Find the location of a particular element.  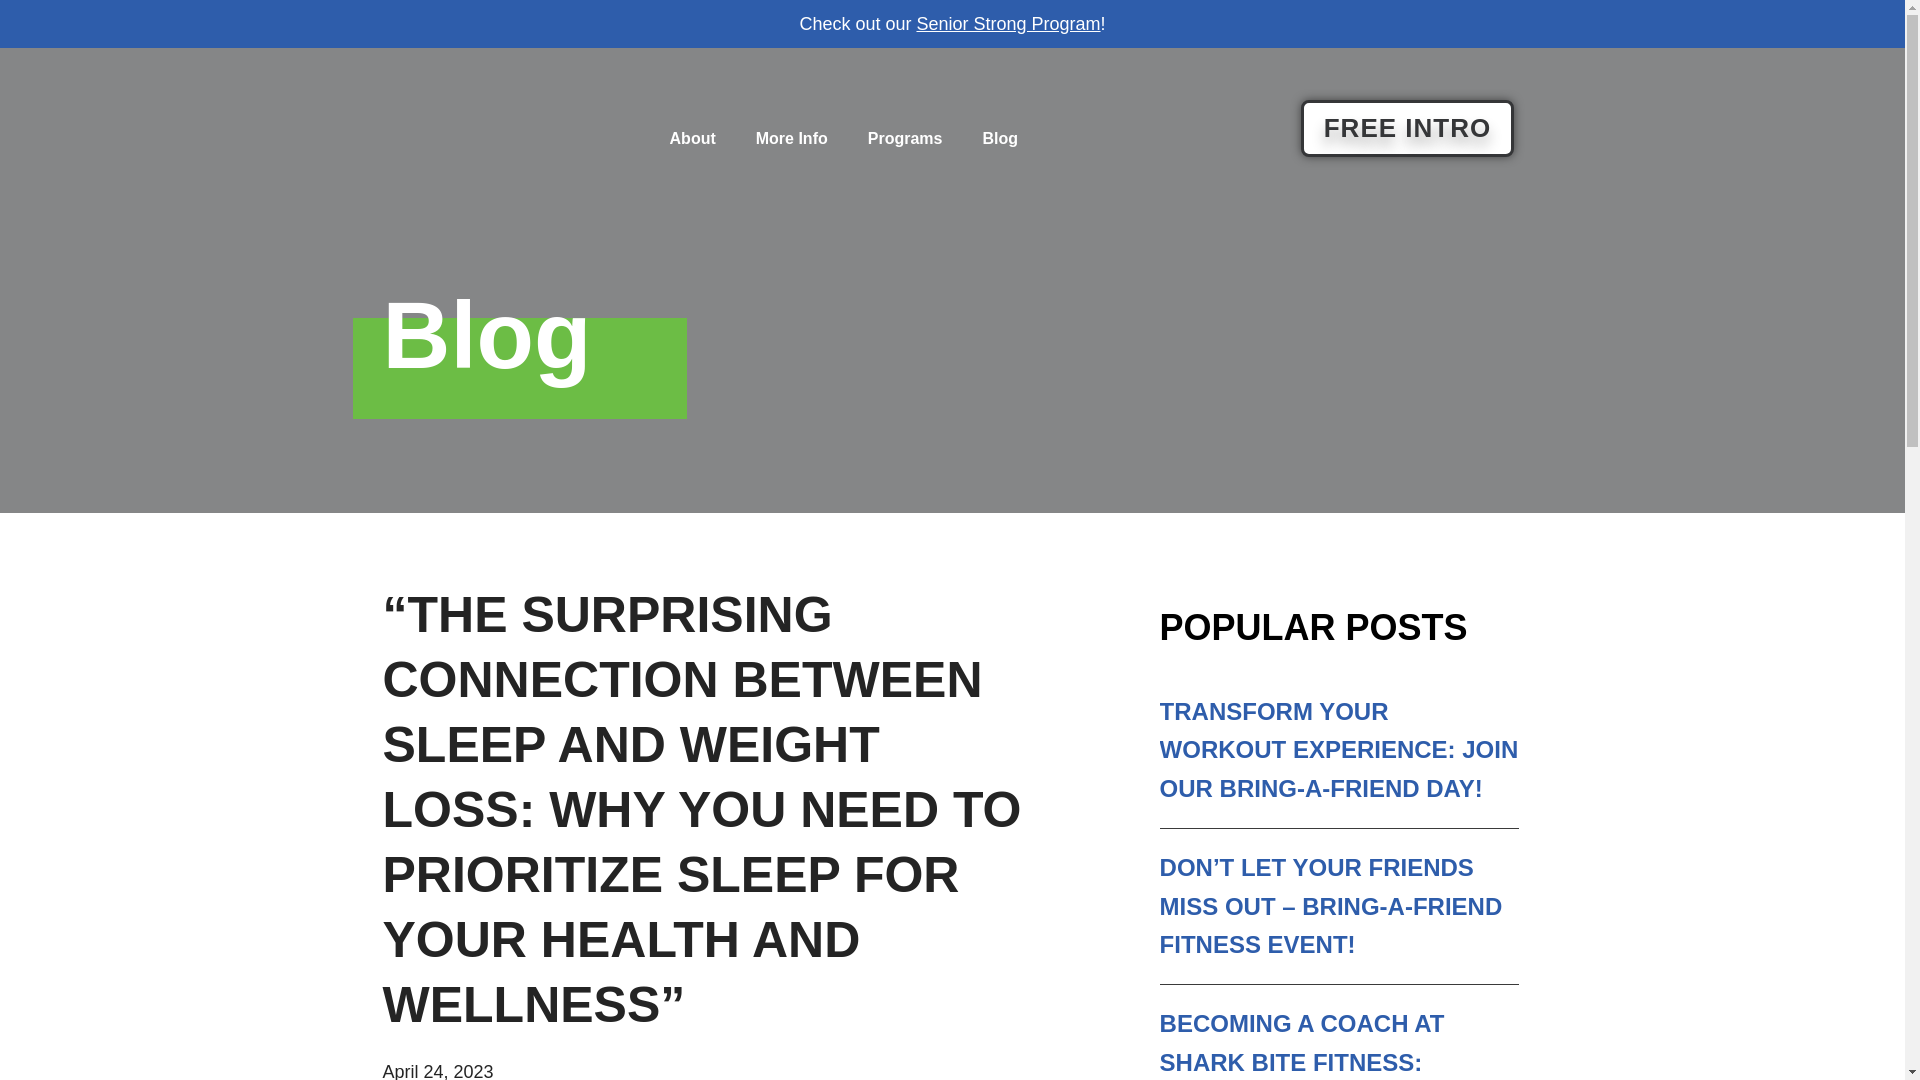

About is located at coordinates (692, 138).